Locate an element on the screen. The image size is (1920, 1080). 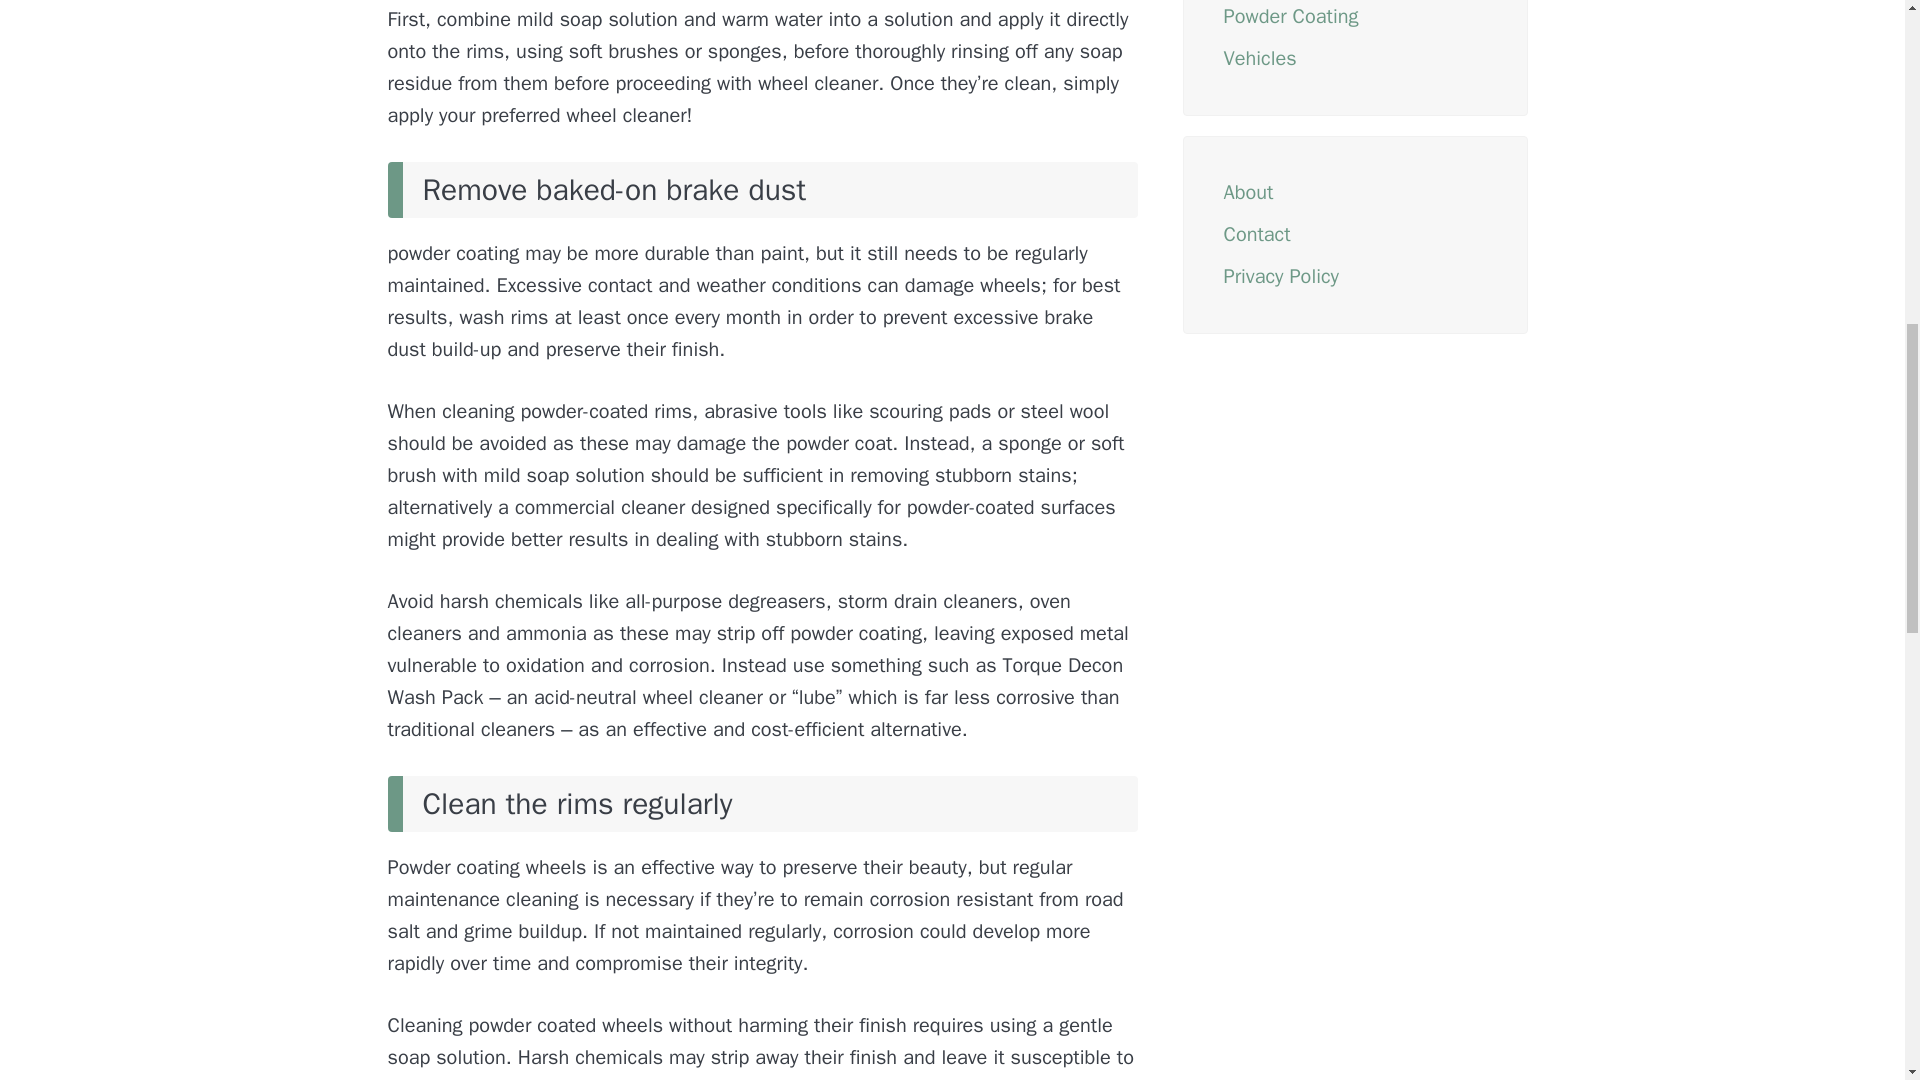
Privacy Policy is located at coordinates (1281, 276).